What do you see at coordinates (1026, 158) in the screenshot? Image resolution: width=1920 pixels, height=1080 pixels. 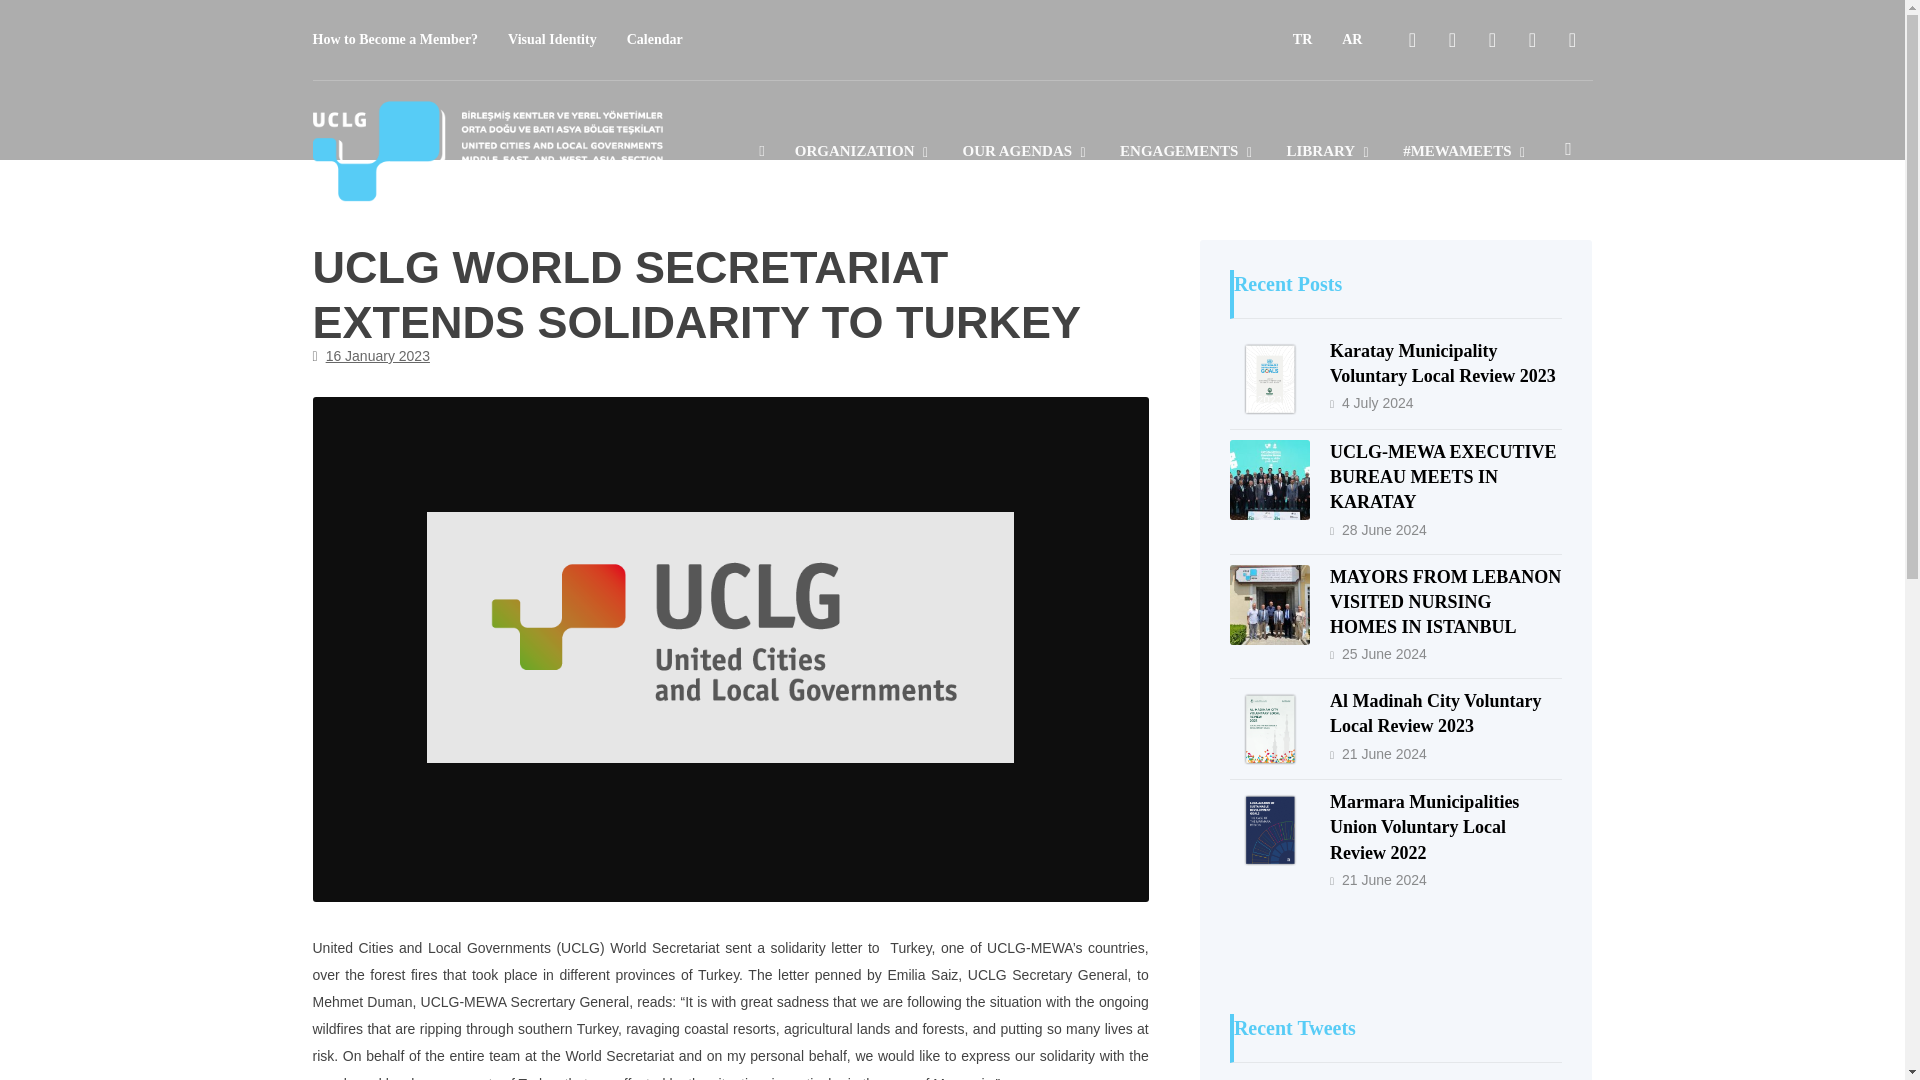 I see `OUR AGENDAS` at bounding box center [1026, 158].